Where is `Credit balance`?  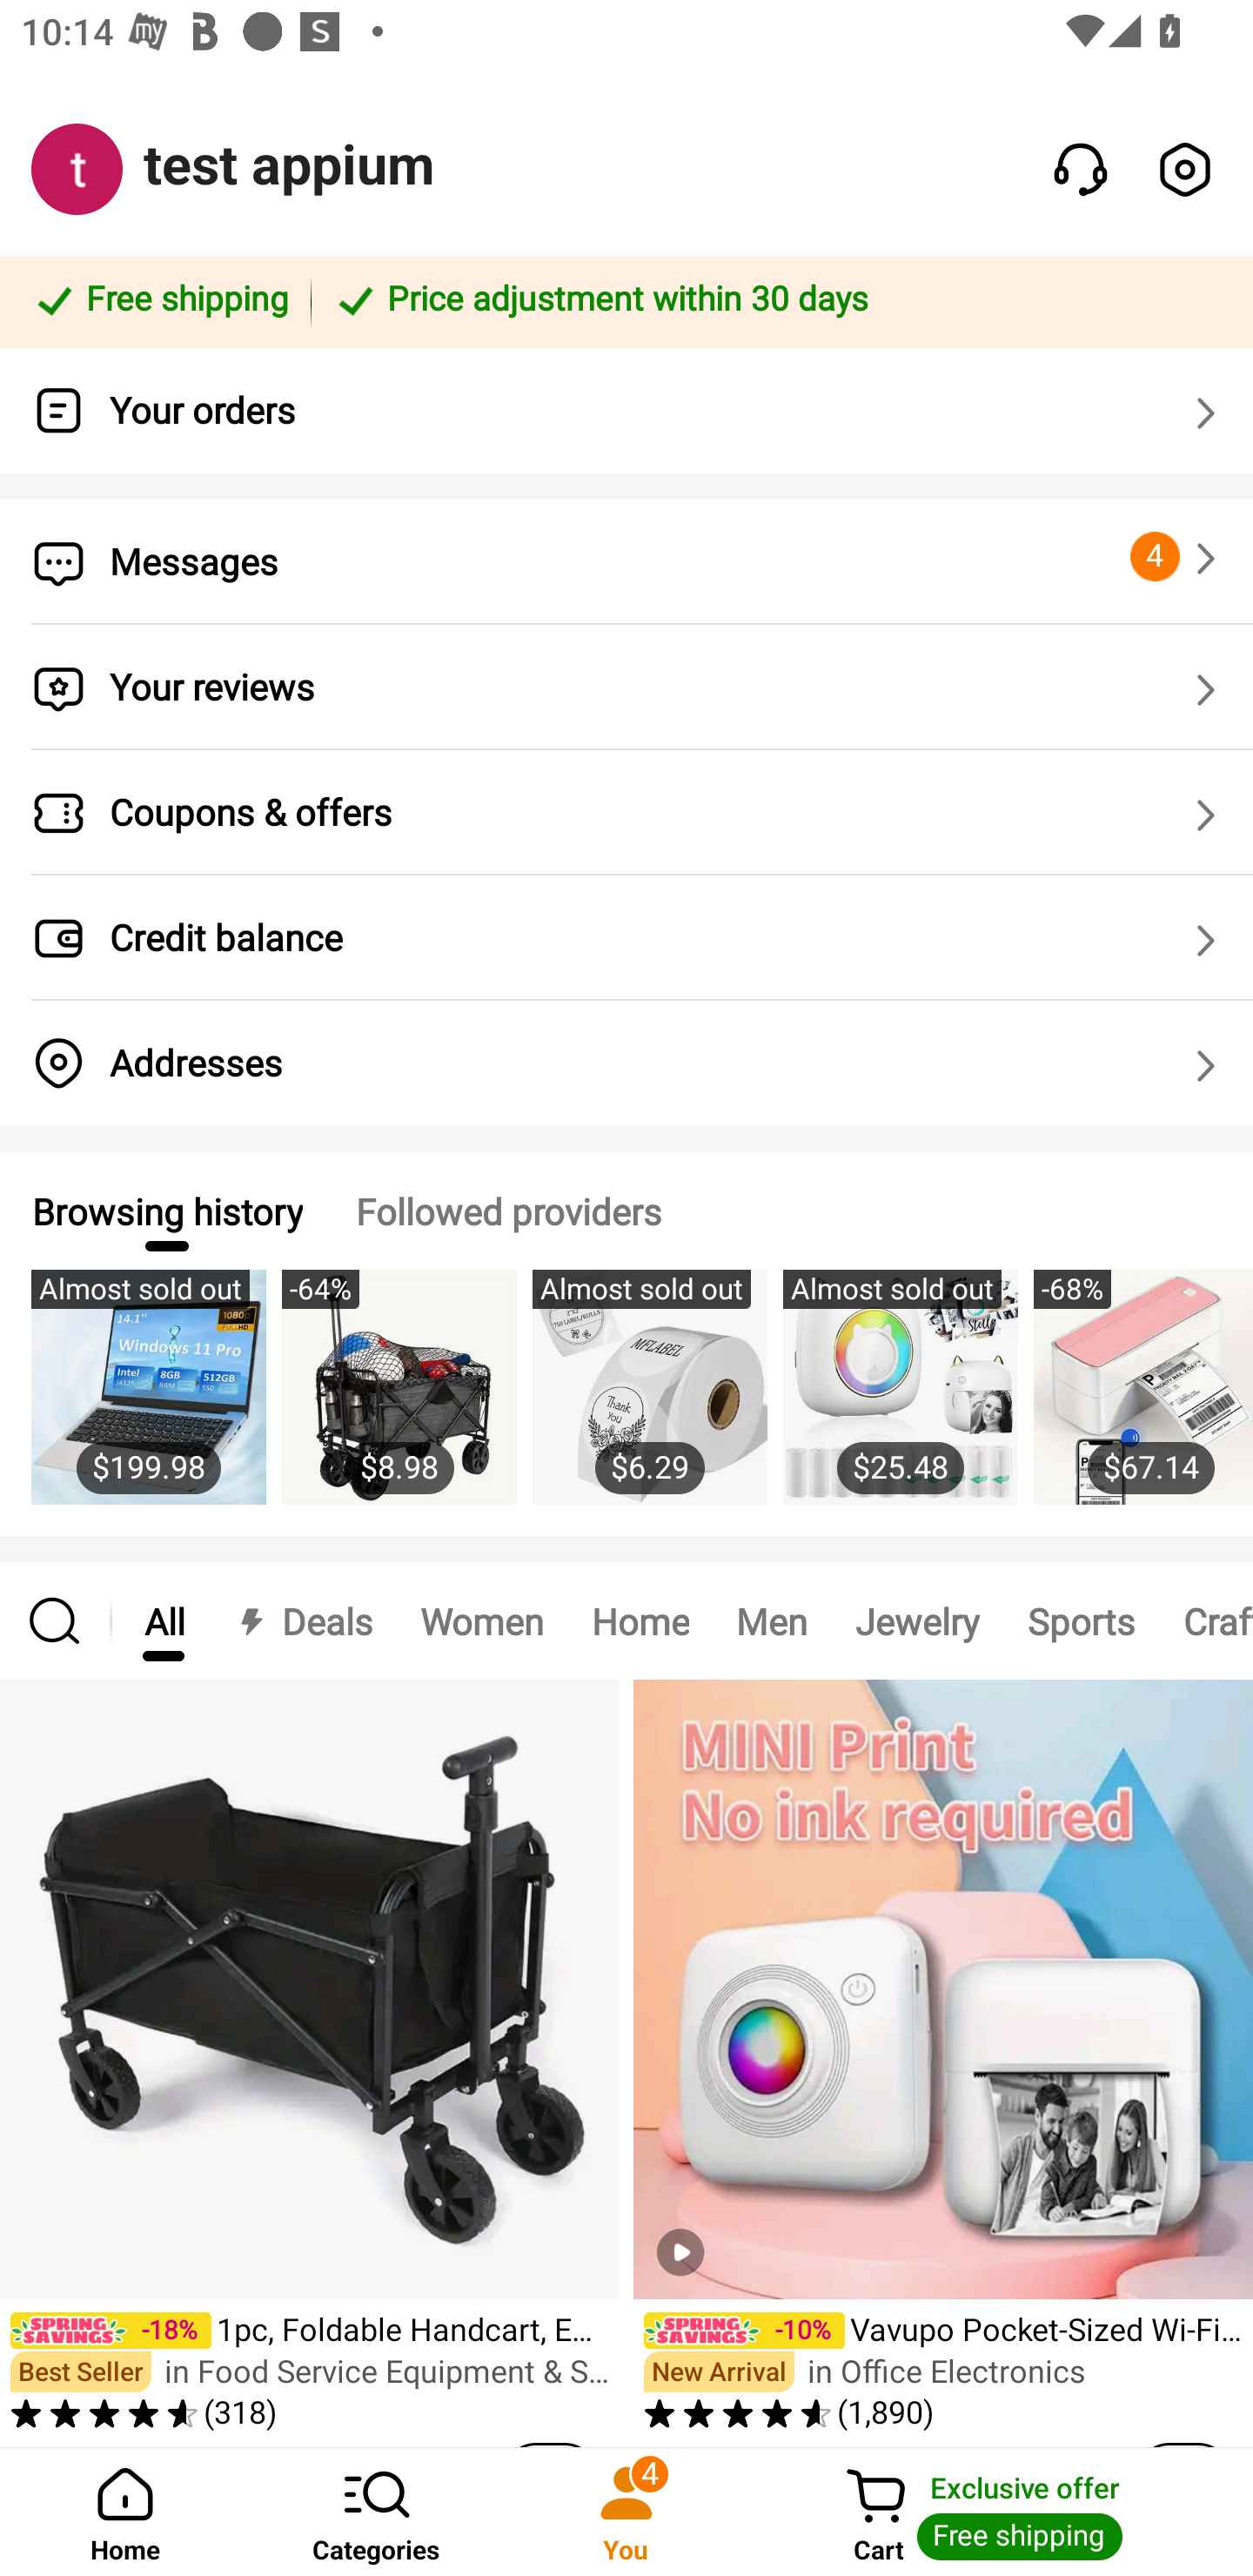 Credit balance is located at coordinates (626, 938).